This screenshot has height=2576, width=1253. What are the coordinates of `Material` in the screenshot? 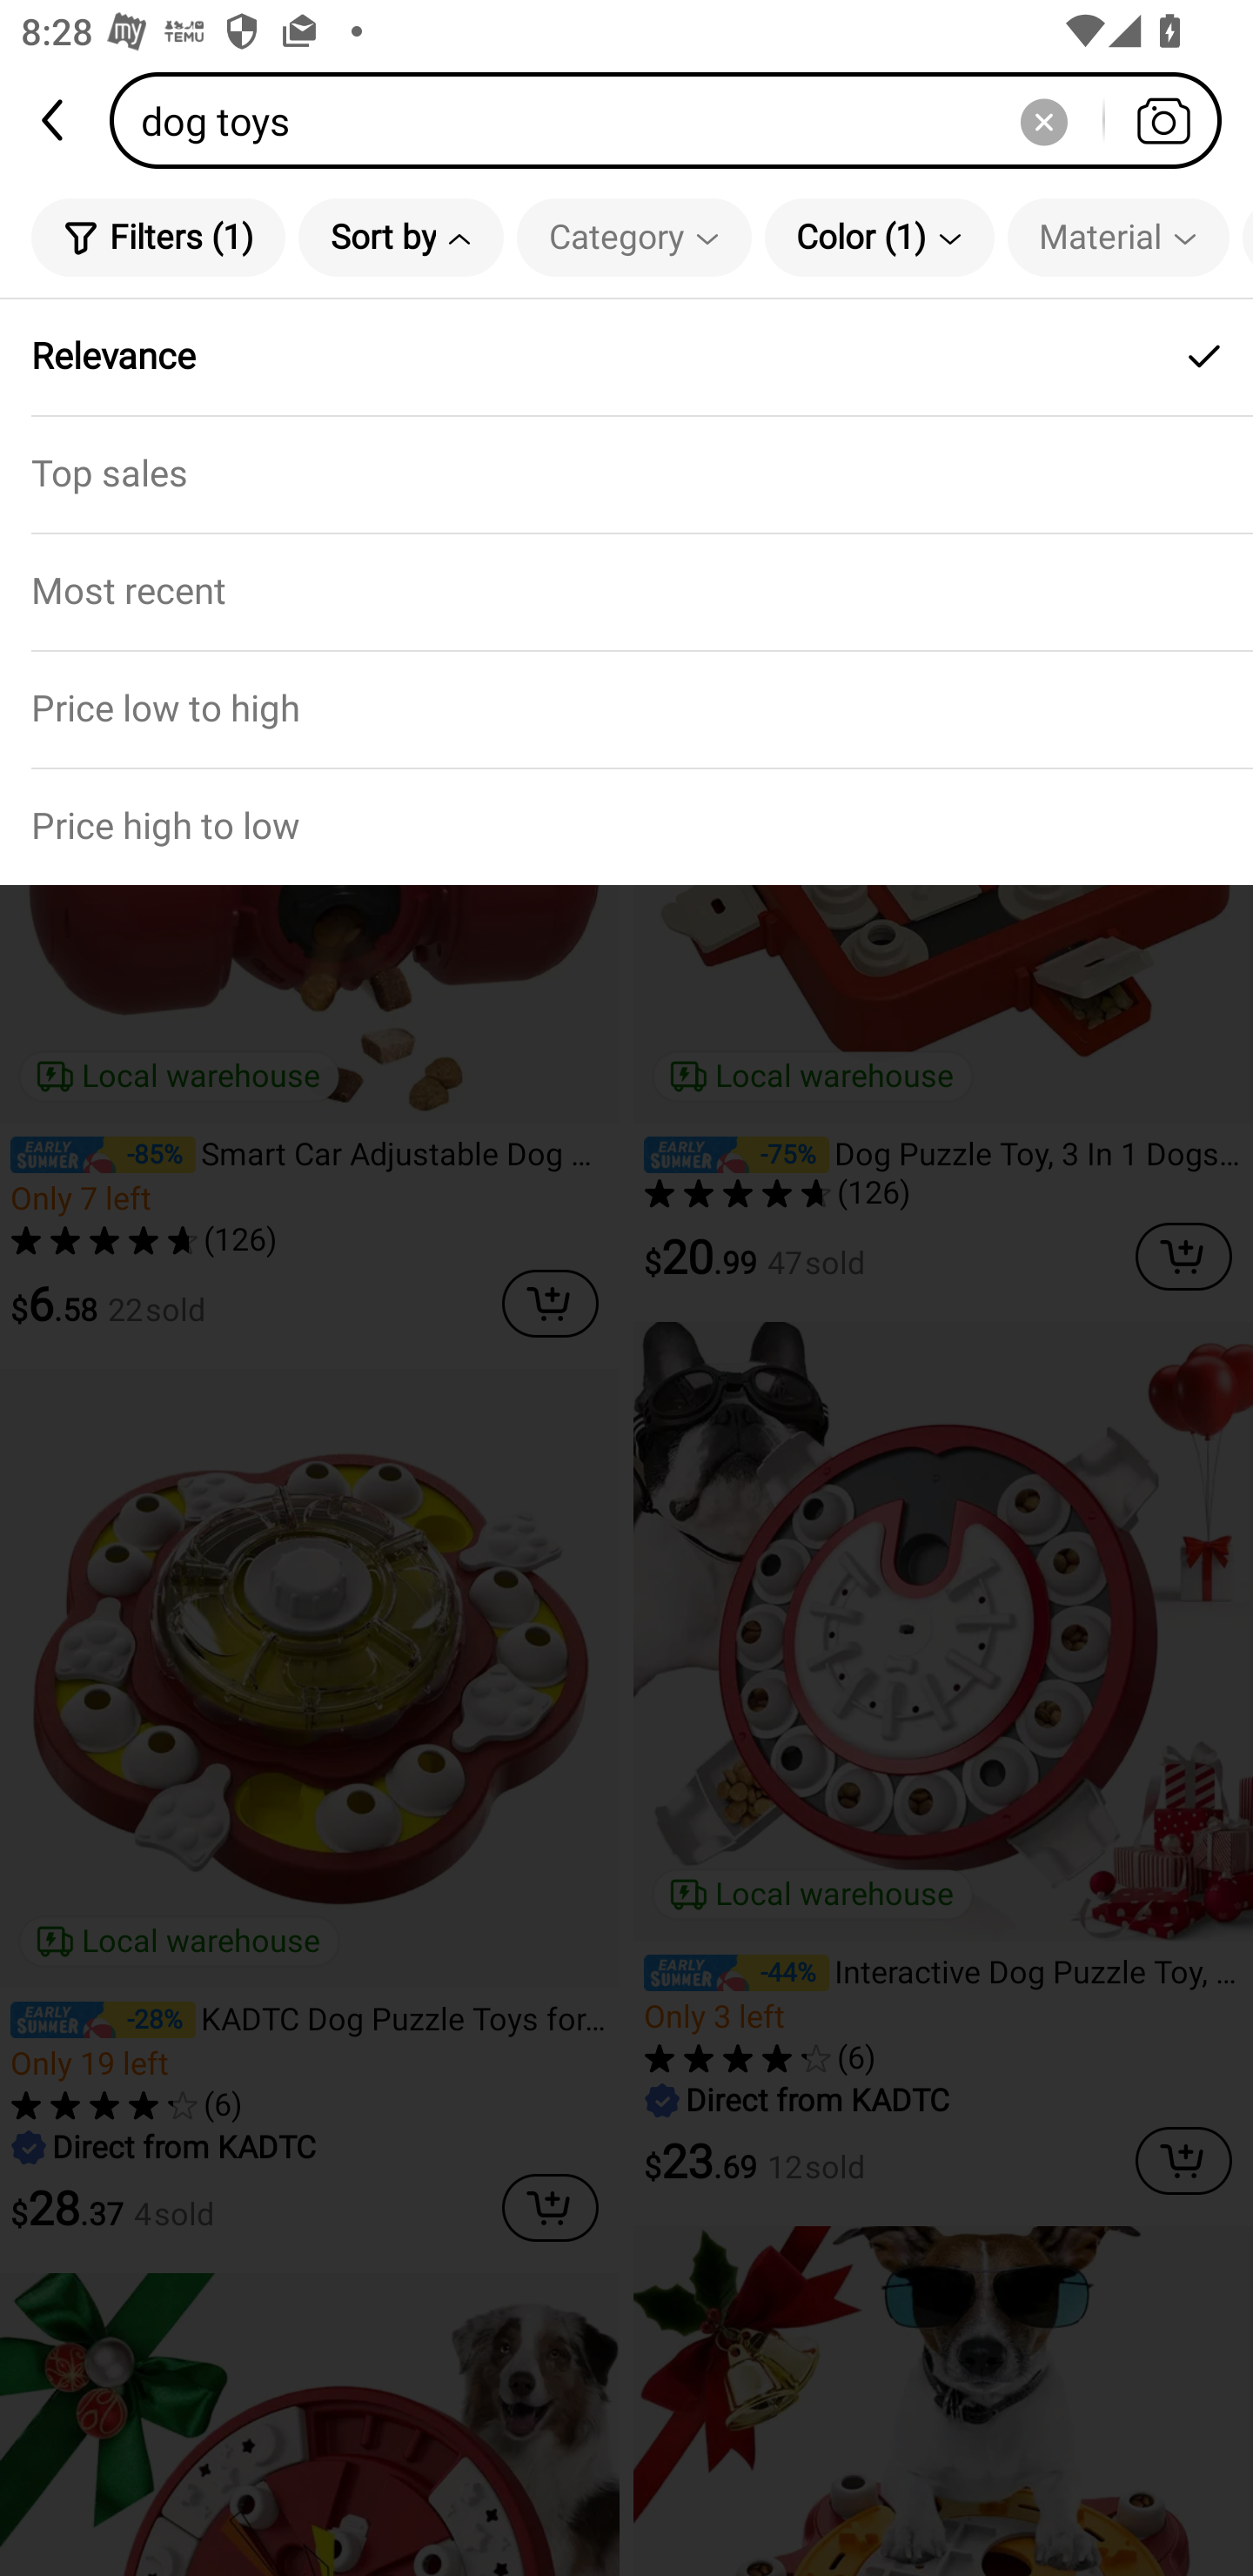 It's located at (1117, 237).